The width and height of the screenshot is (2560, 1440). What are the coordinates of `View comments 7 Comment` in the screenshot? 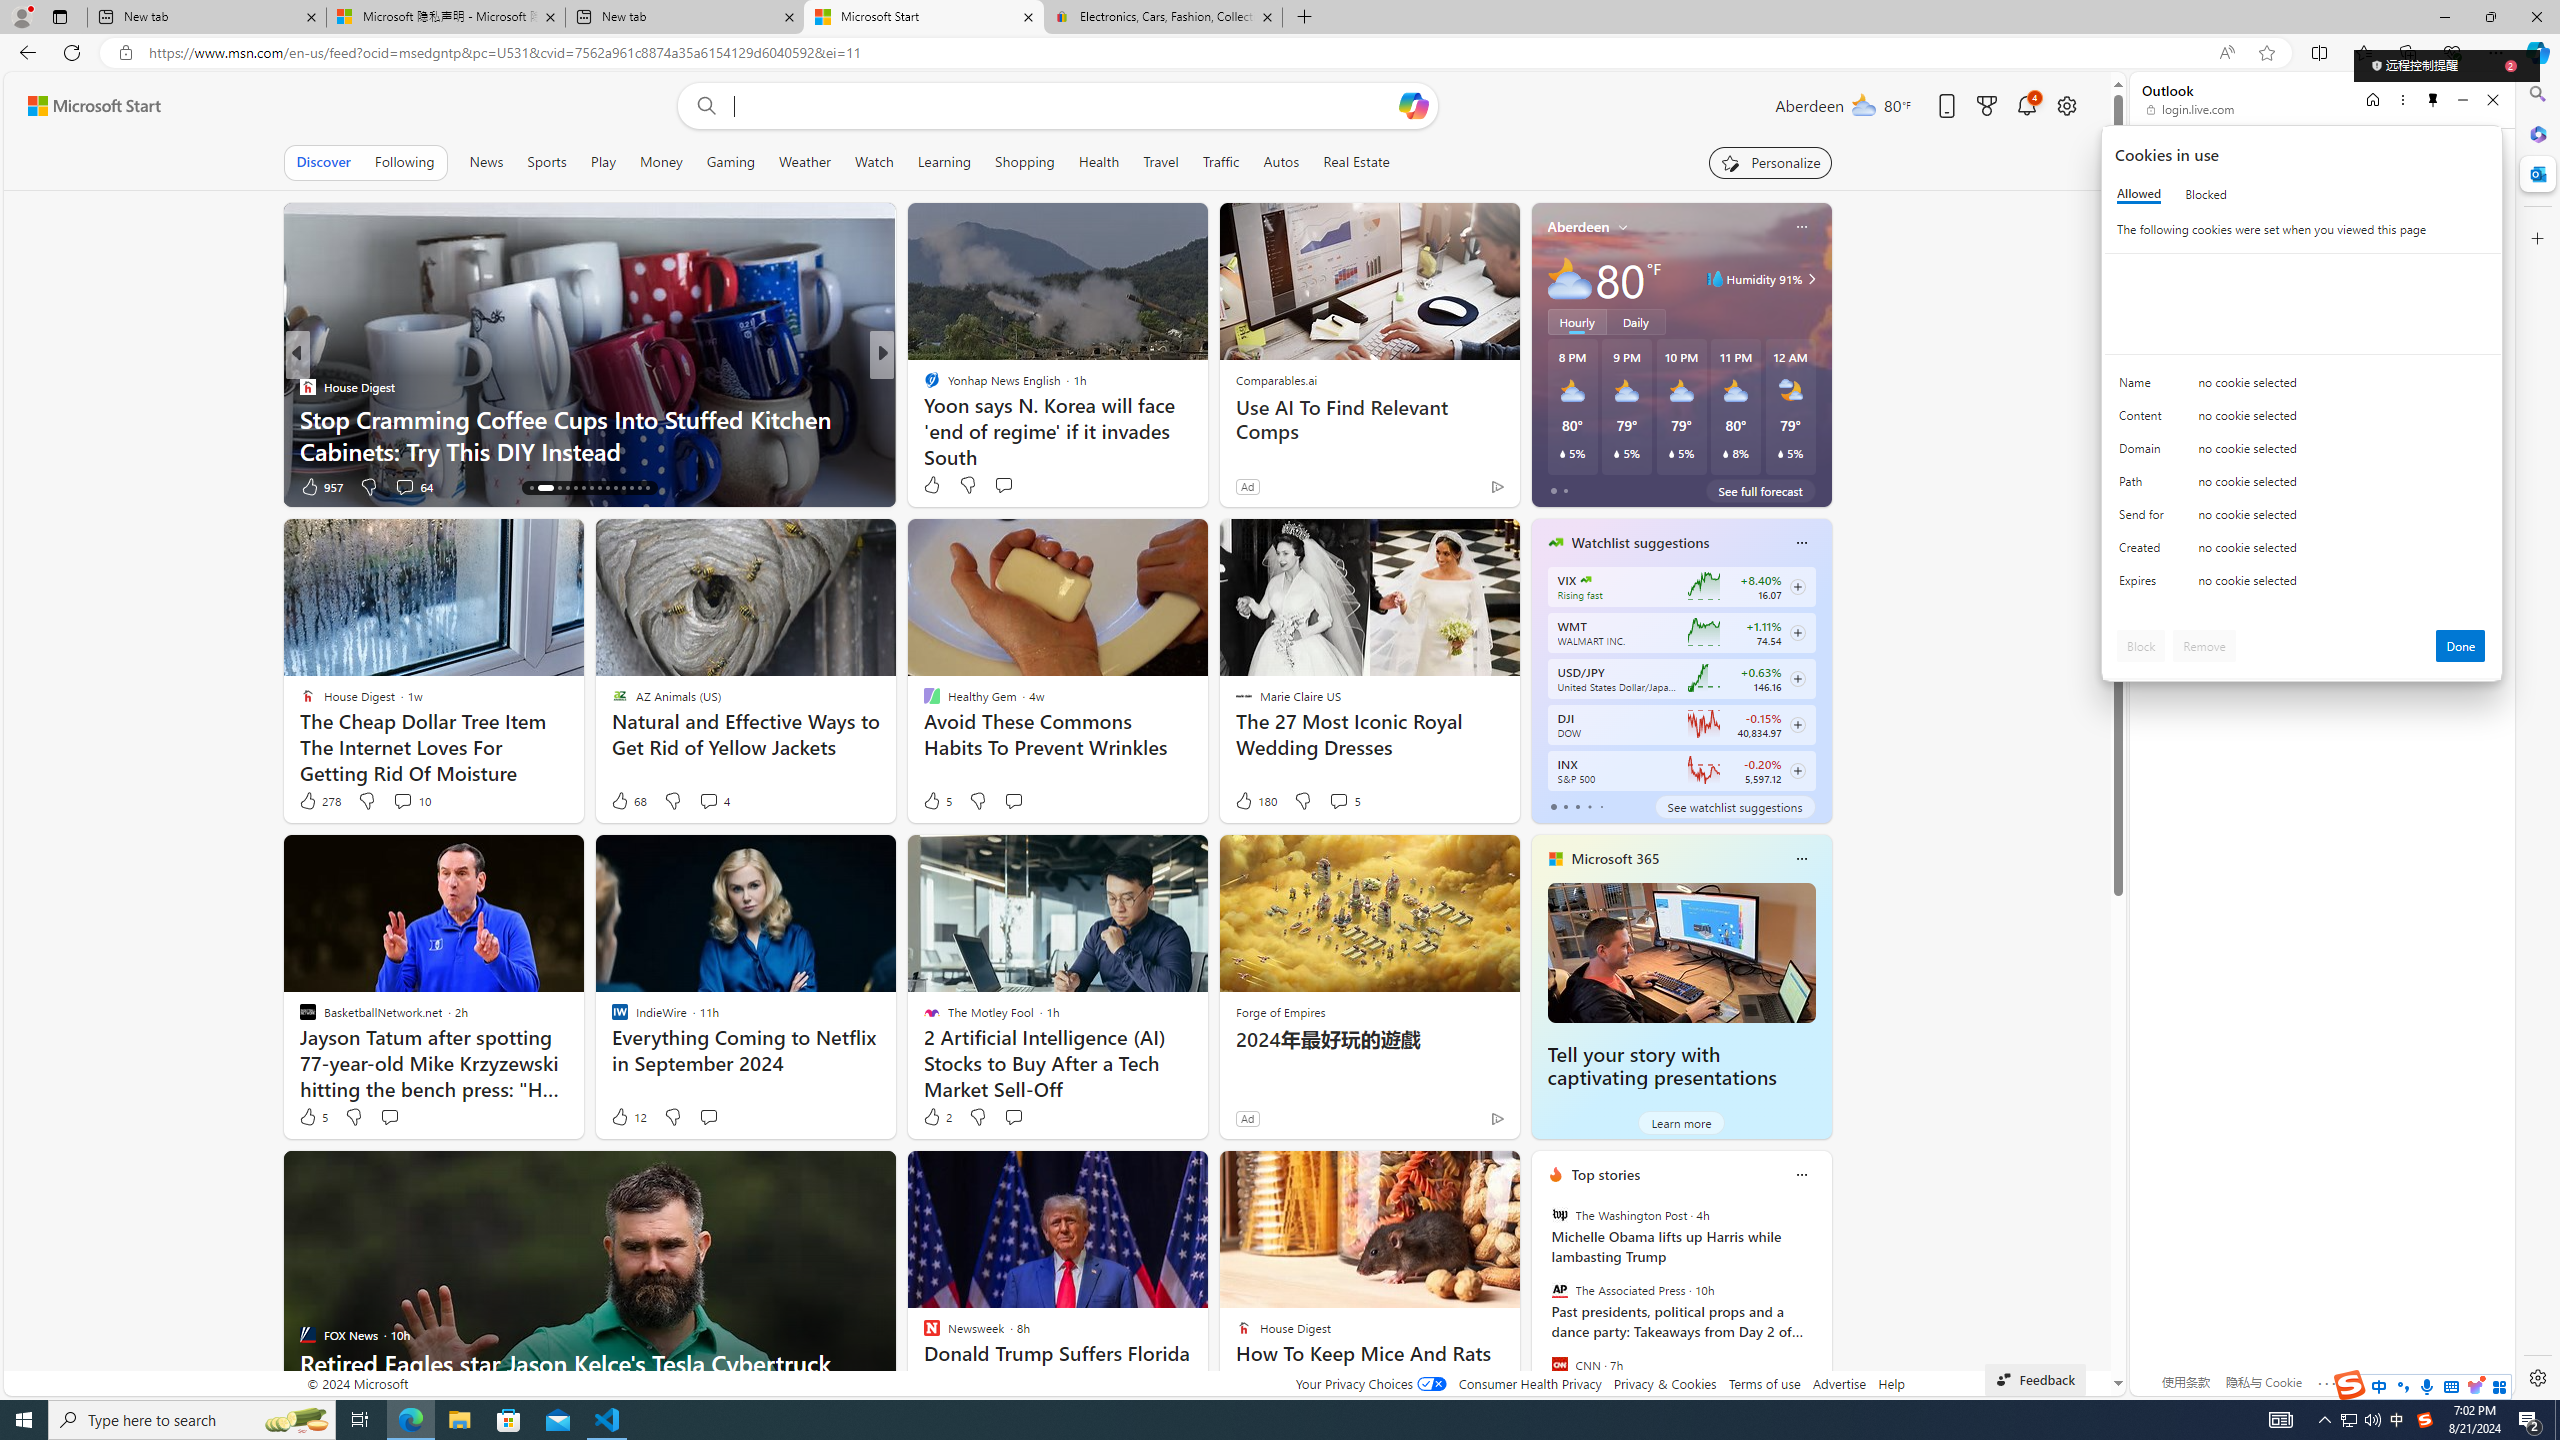 It's located at (1021, 486).